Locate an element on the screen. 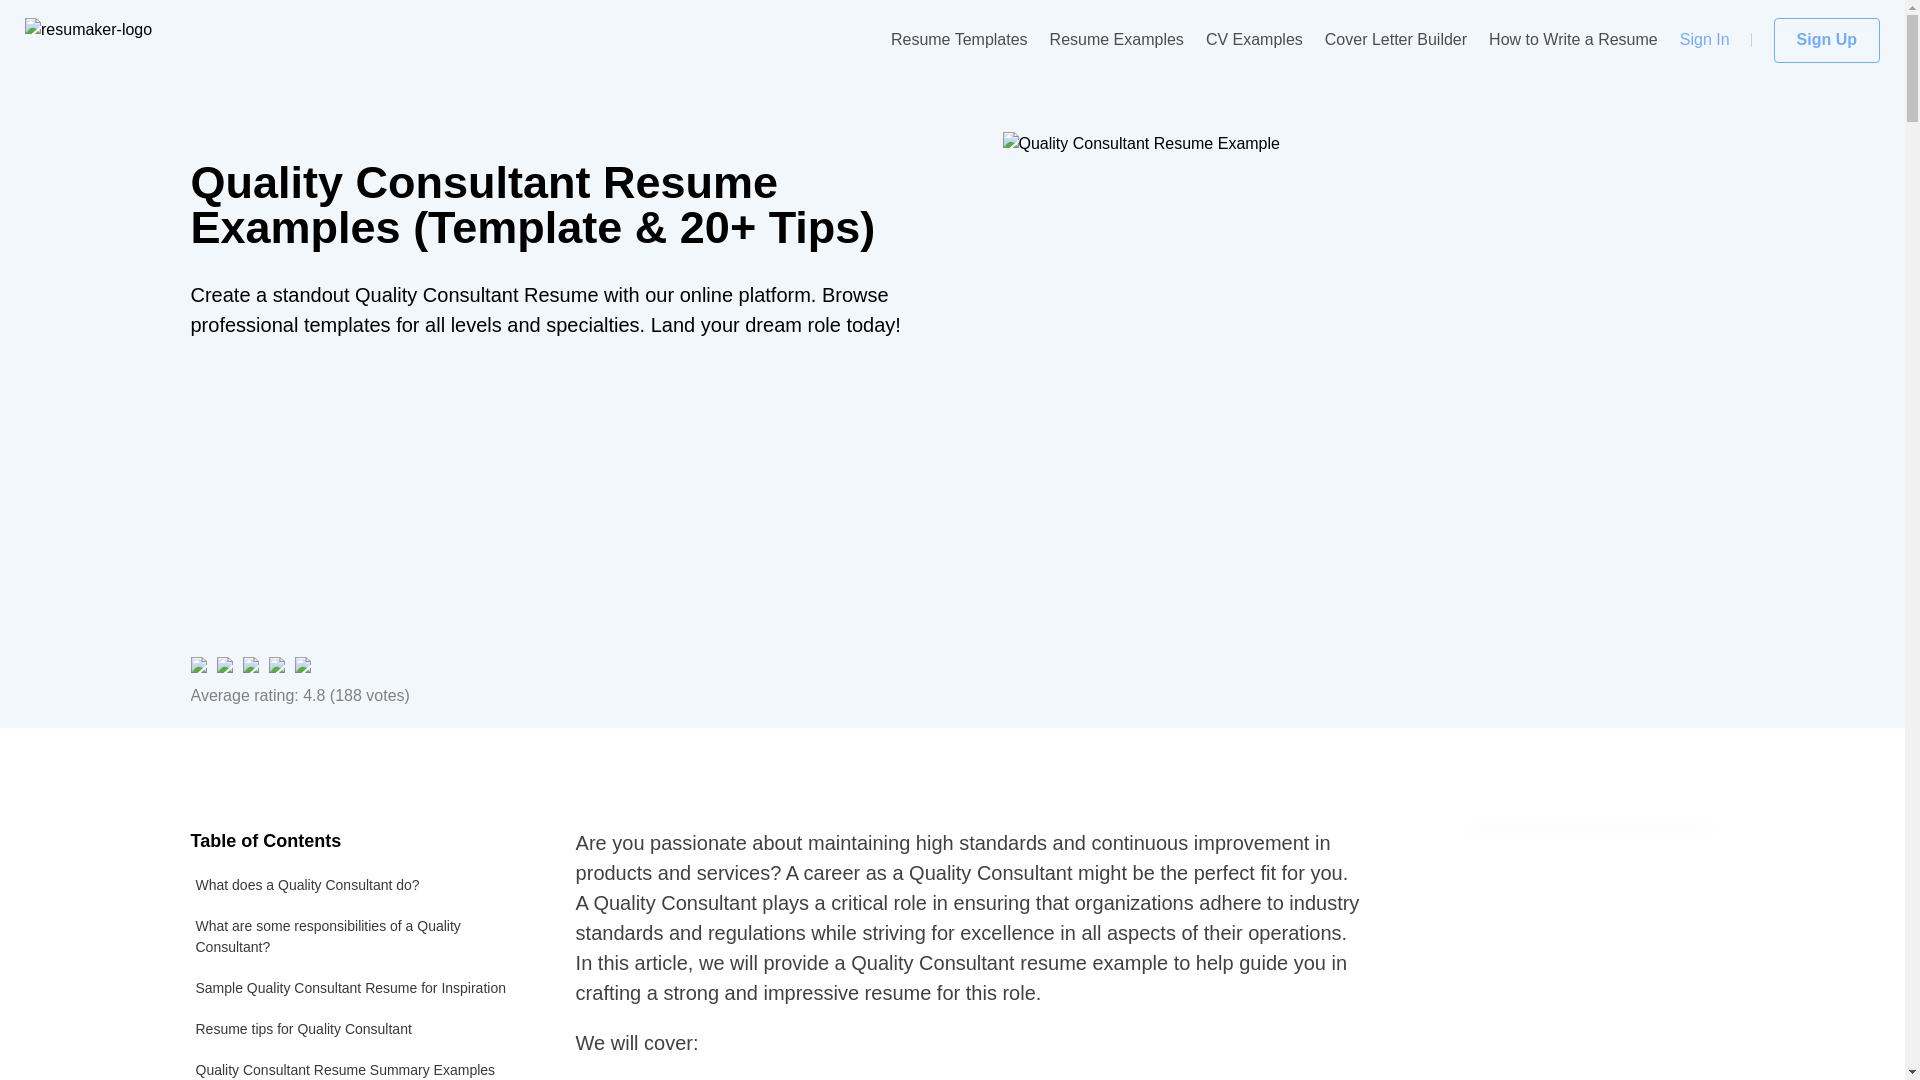  What are some responsibilities of a Quality Consultant? is located at coordinates (357, 936).